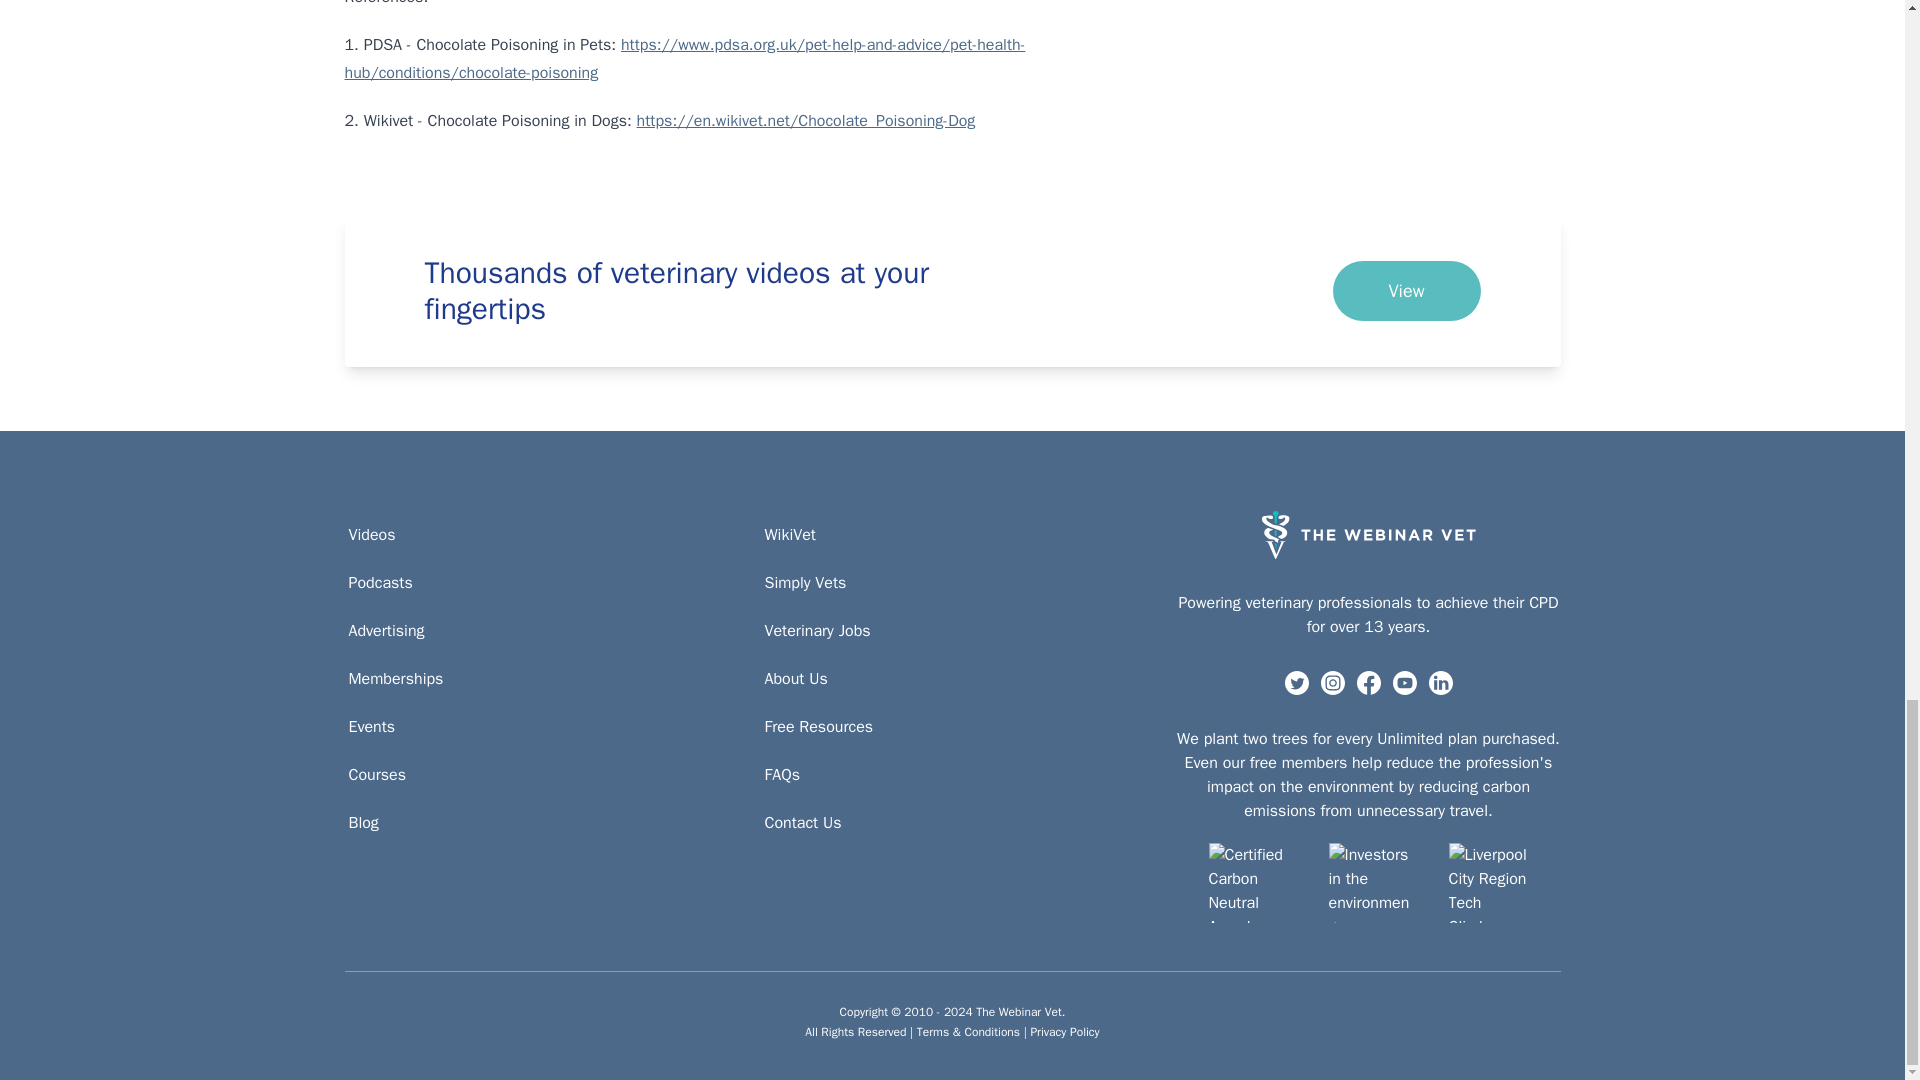  I want to click on FAQs, so click(781, 774).